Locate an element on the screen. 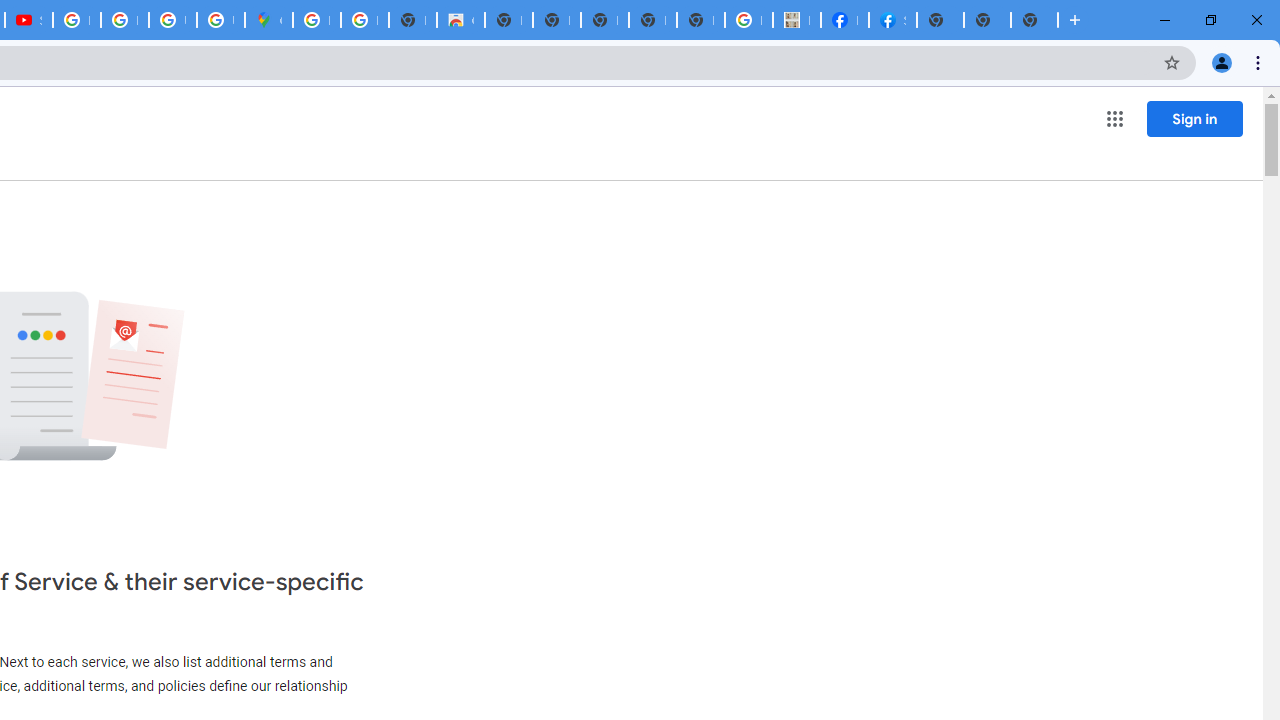  Sign Up for Facebook is located at coordinates (892, 20).